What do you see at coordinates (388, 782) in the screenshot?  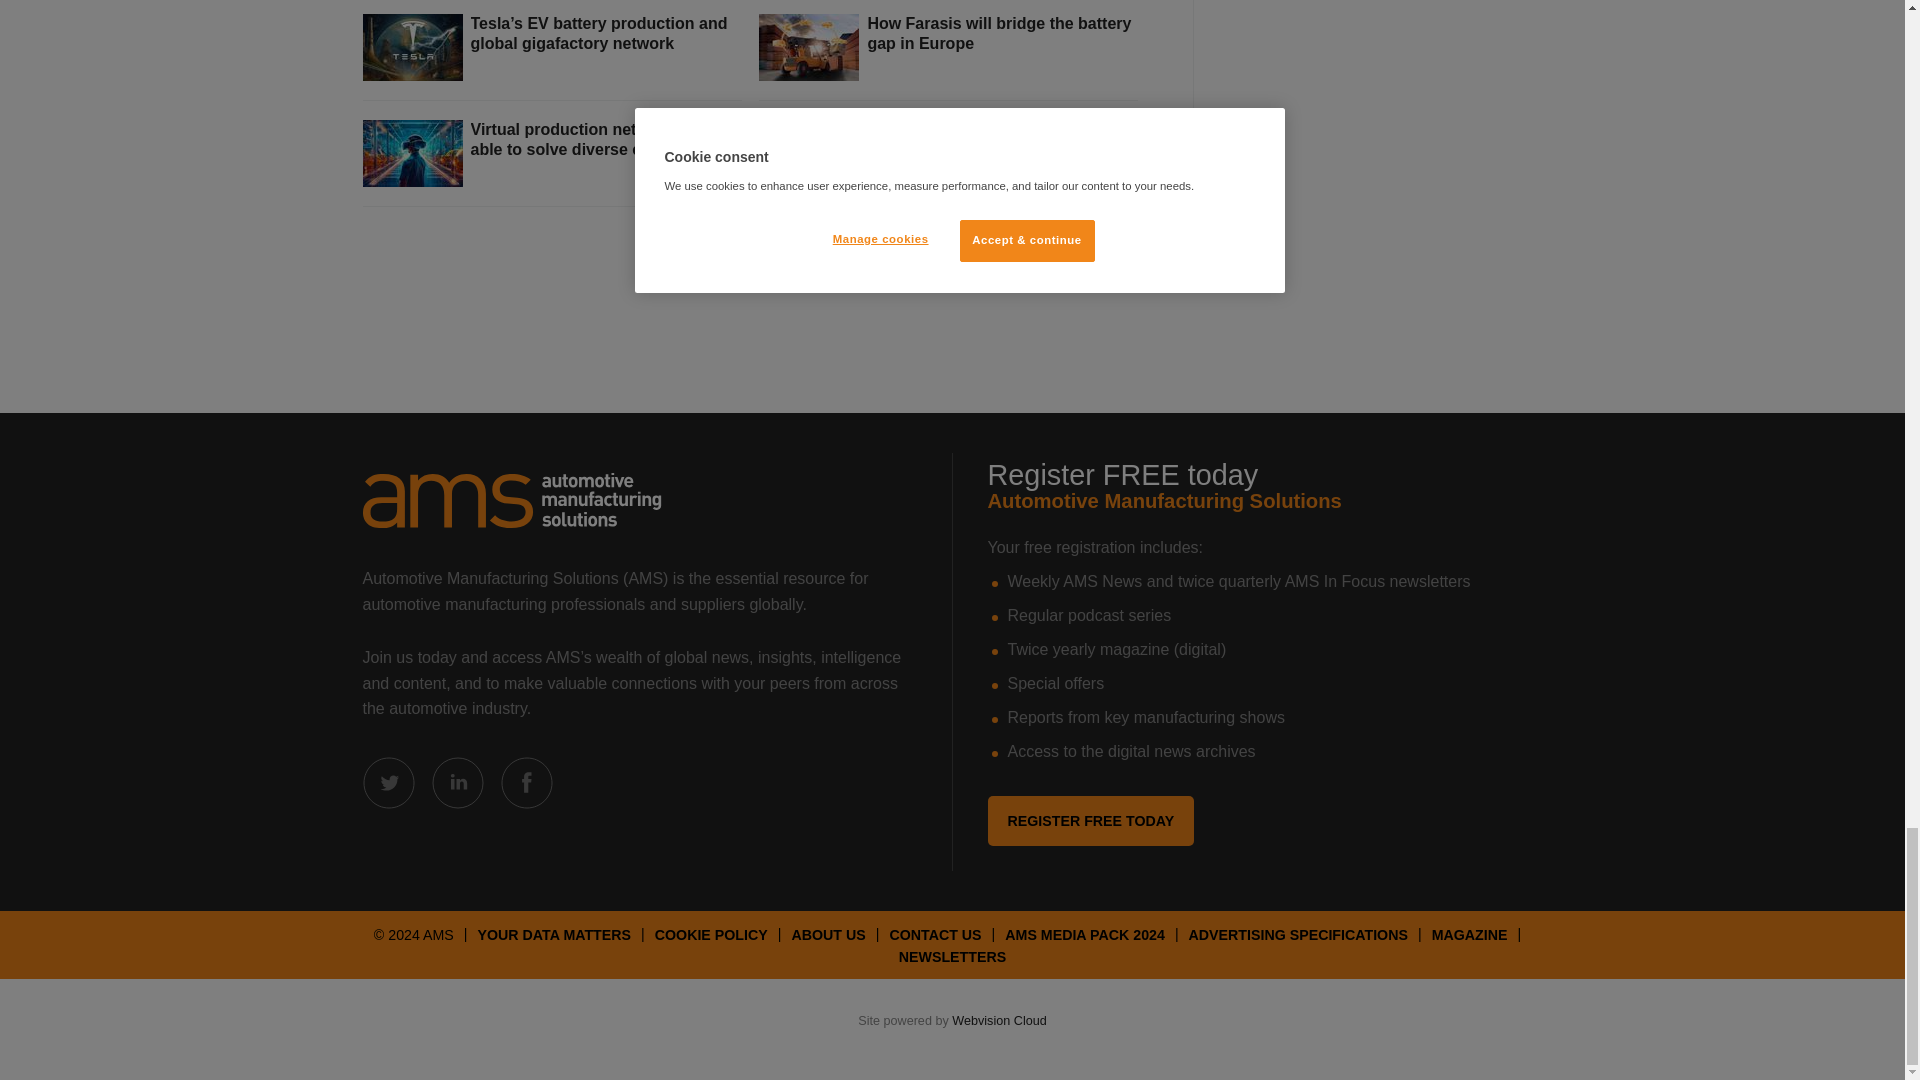 I see `Connect with us on Twitter` at bounding box center [388, 782].